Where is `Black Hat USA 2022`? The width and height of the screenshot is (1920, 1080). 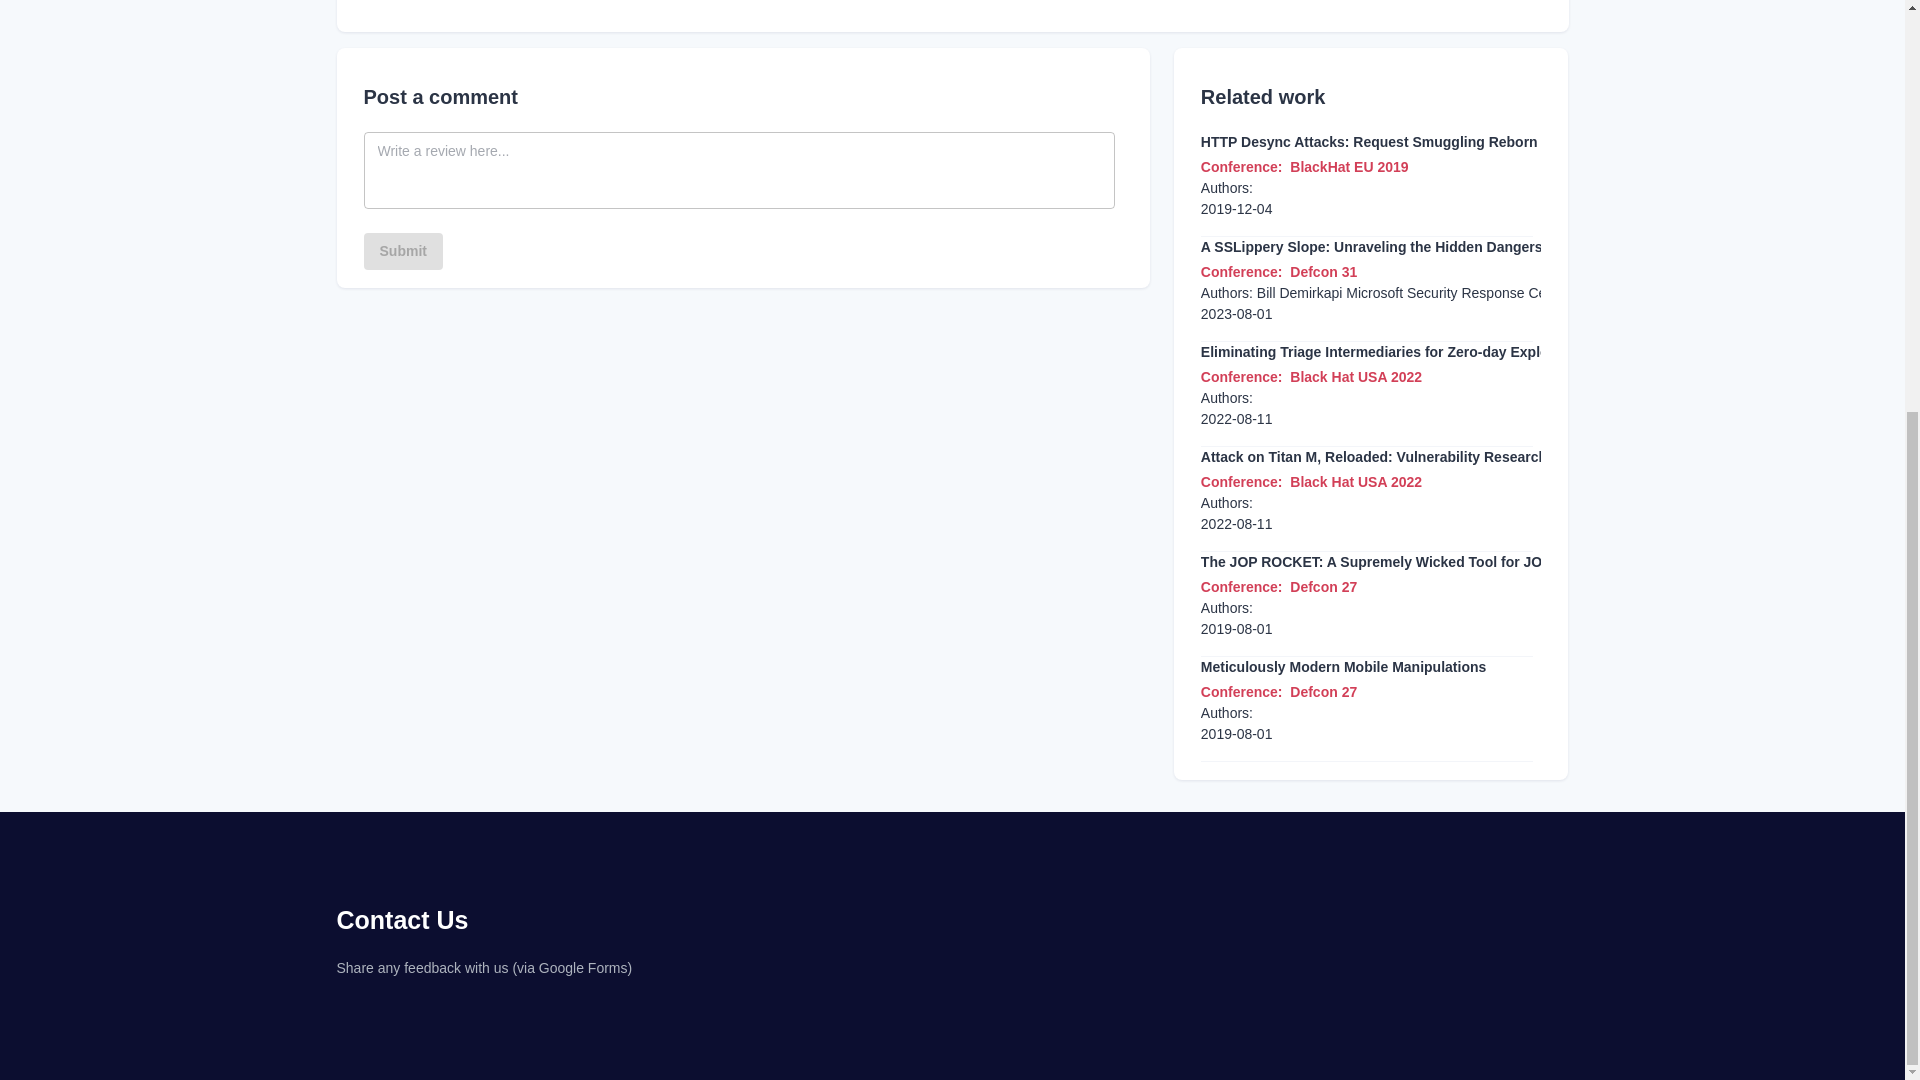
Black Hat USA 2022 is located at coordinates (1356, 376).